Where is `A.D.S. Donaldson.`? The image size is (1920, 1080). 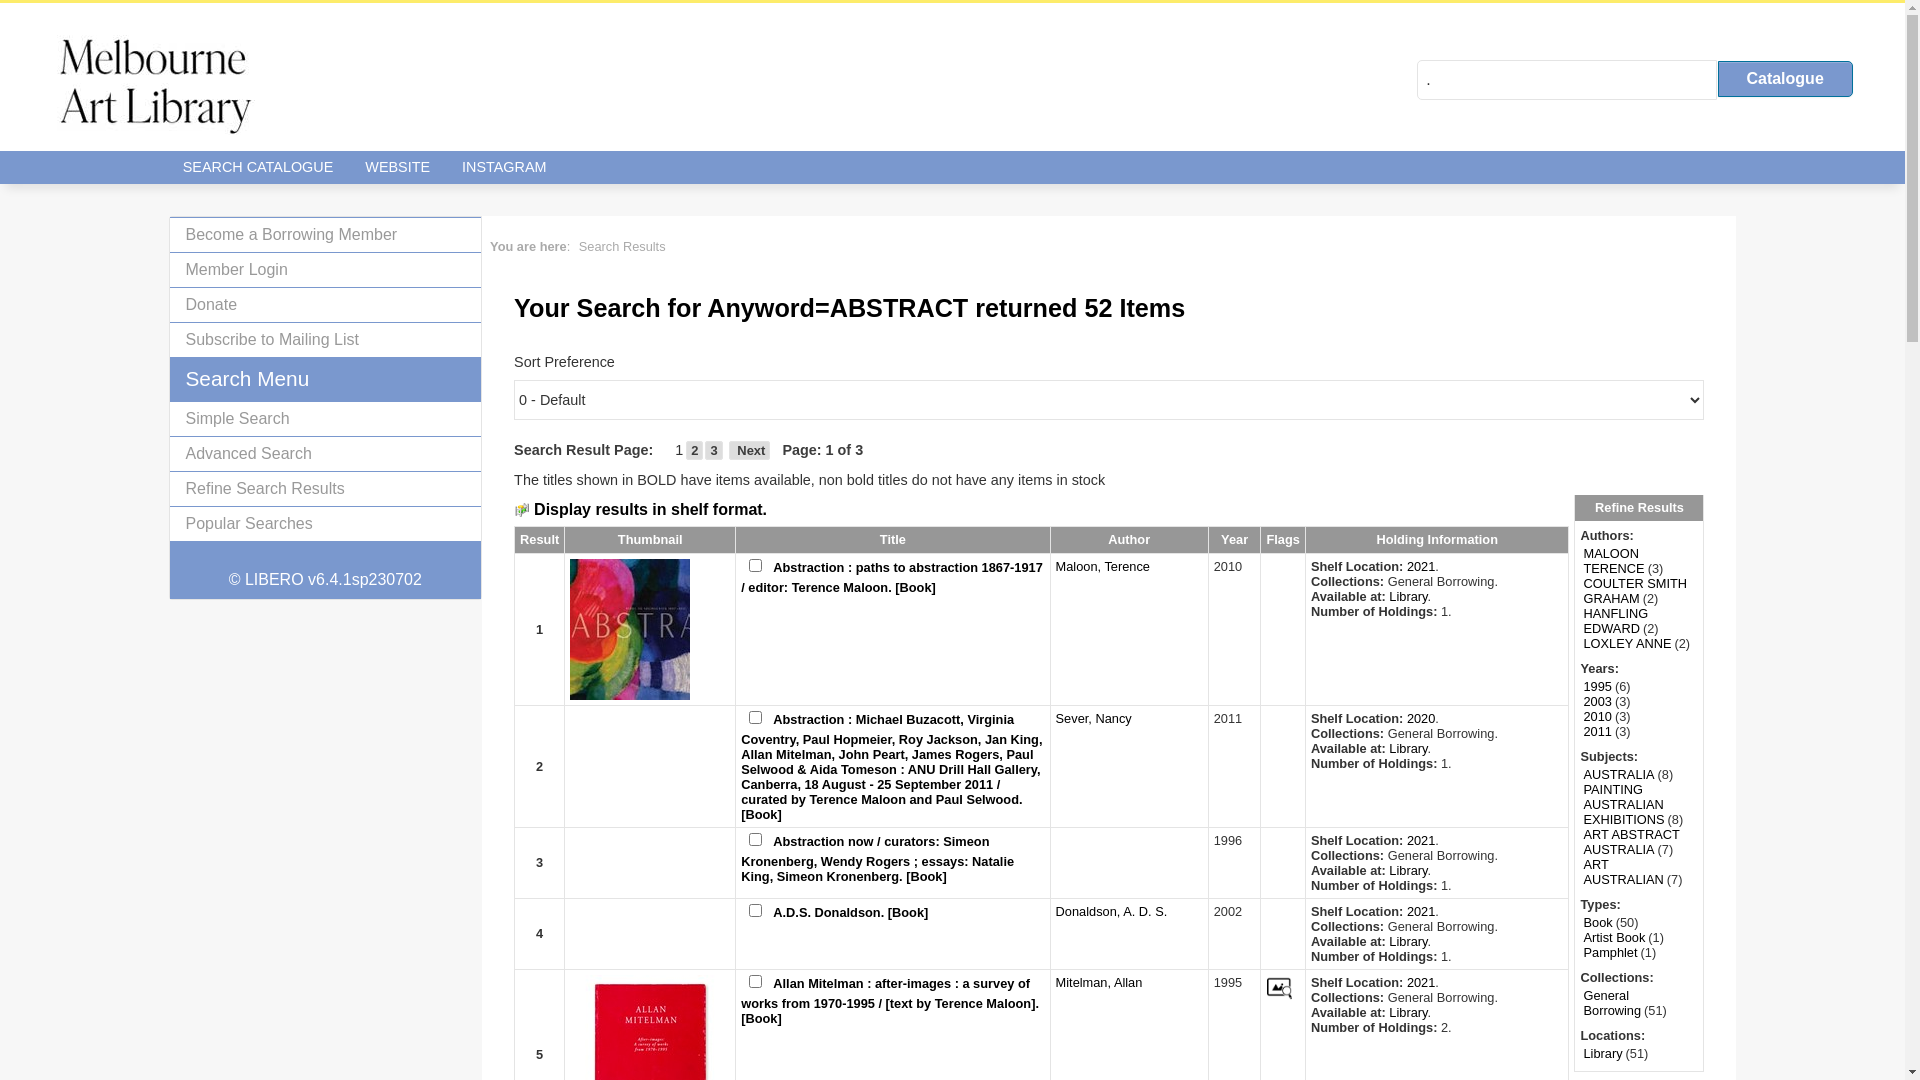
A.D.S. Donaldson. is located at coordinates (570, 912).